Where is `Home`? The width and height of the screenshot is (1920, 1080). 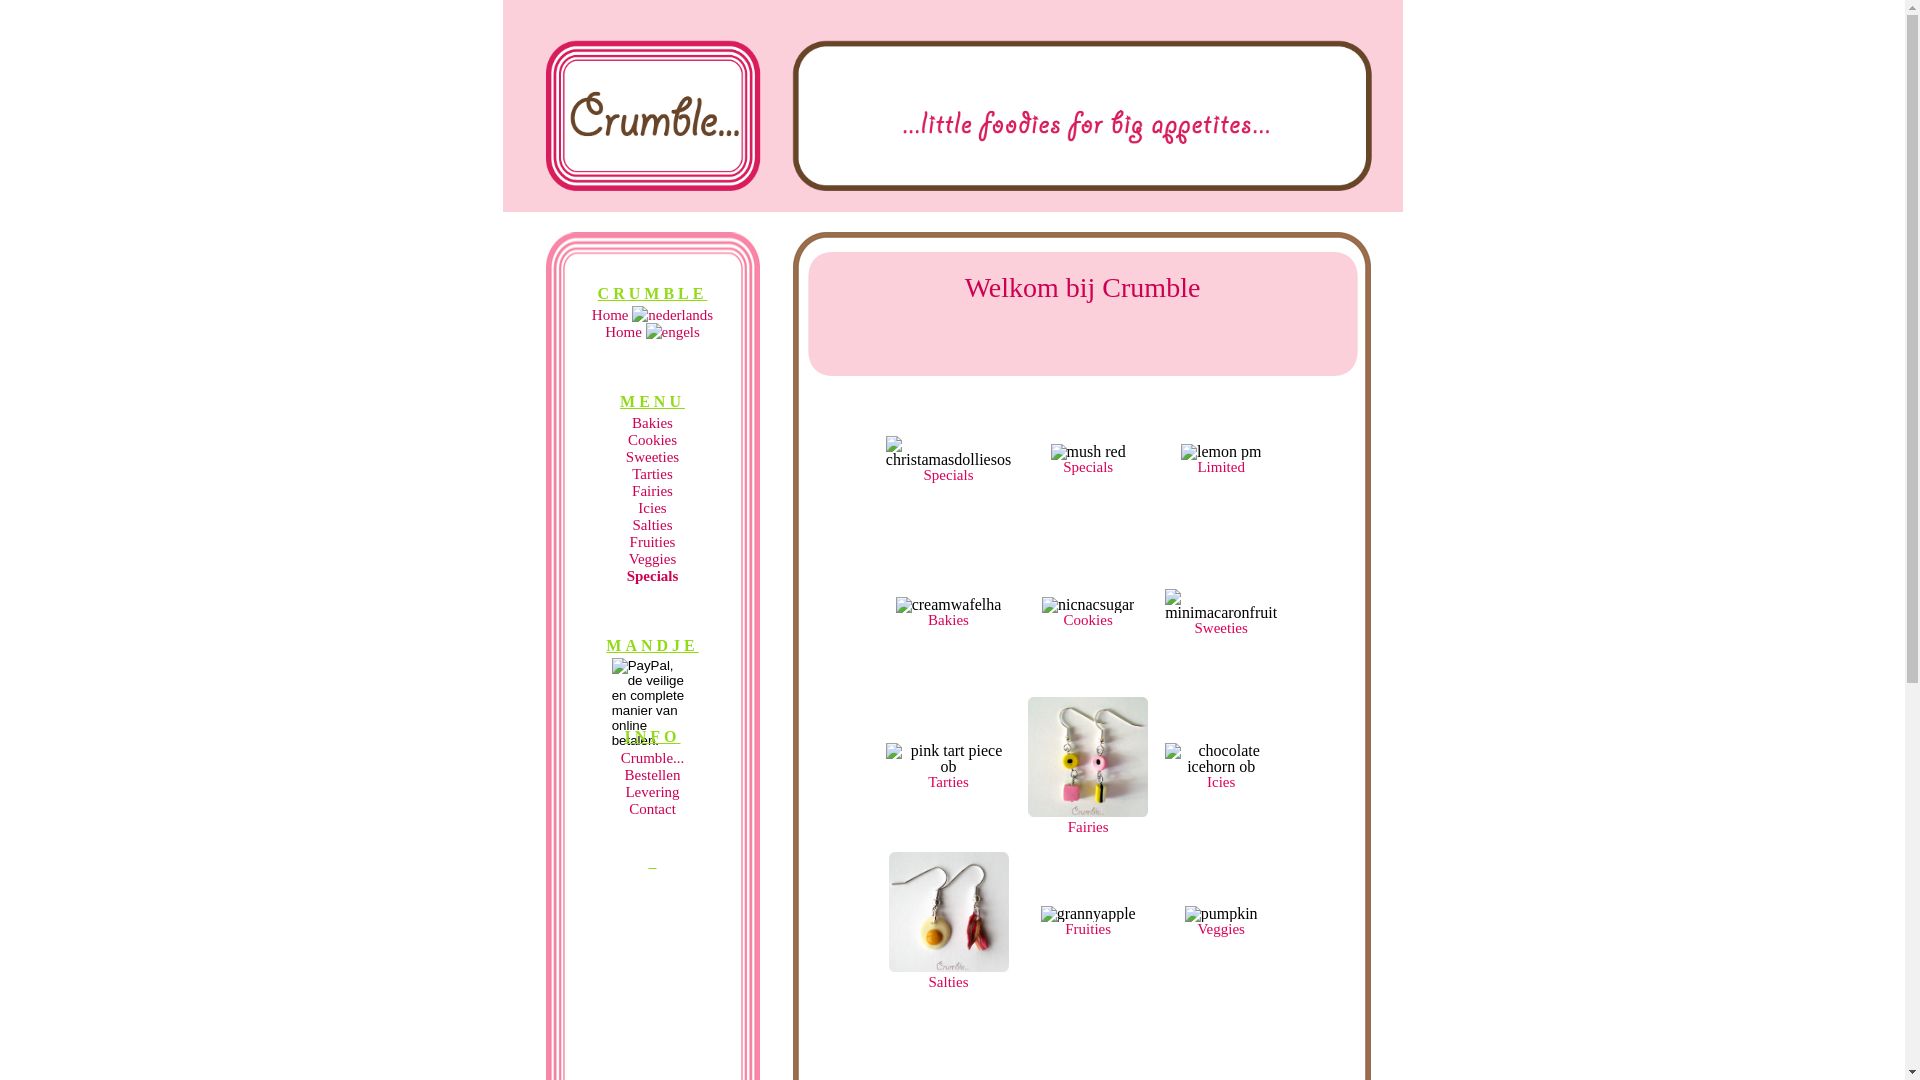
Home is located at coordinates (625, 332).